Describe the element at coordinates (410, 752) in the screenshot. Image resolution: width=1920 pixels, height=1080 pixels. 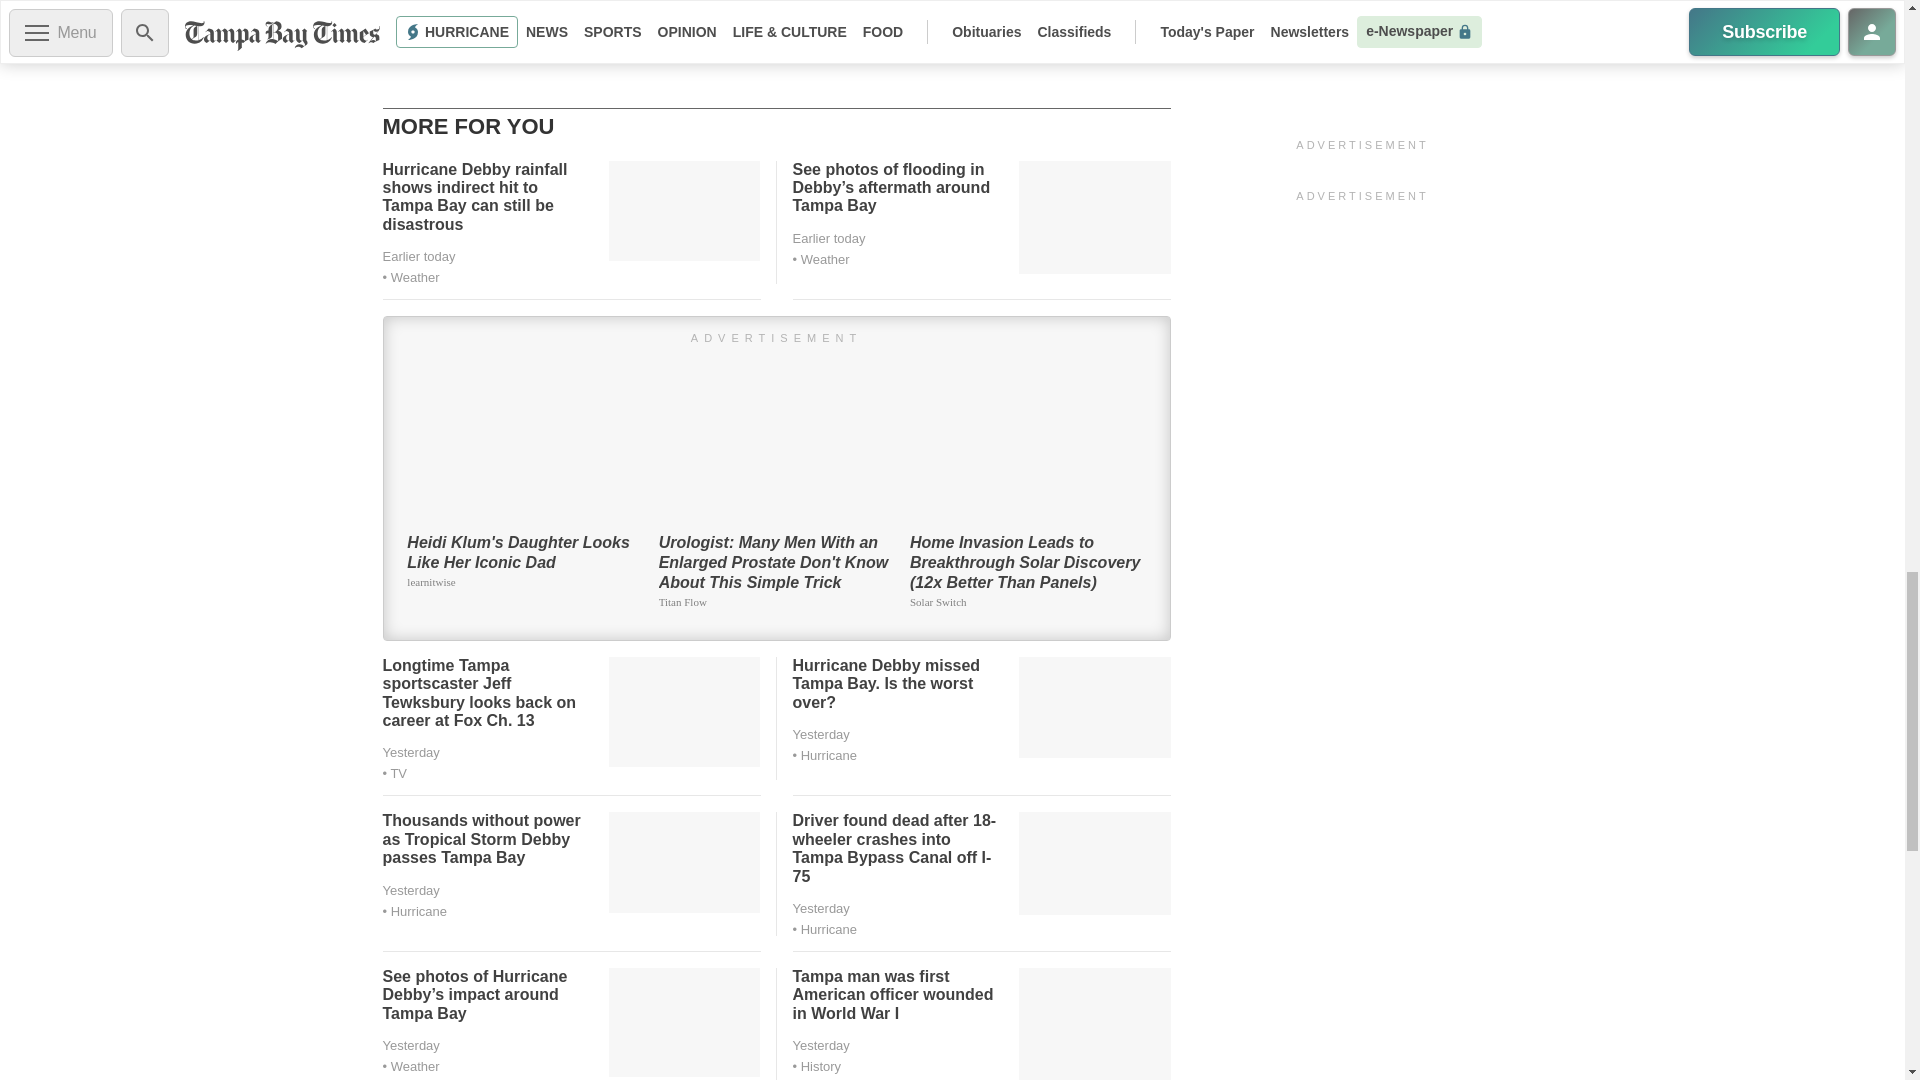
I see `2024-08-06T13:00:00Z` at that location.